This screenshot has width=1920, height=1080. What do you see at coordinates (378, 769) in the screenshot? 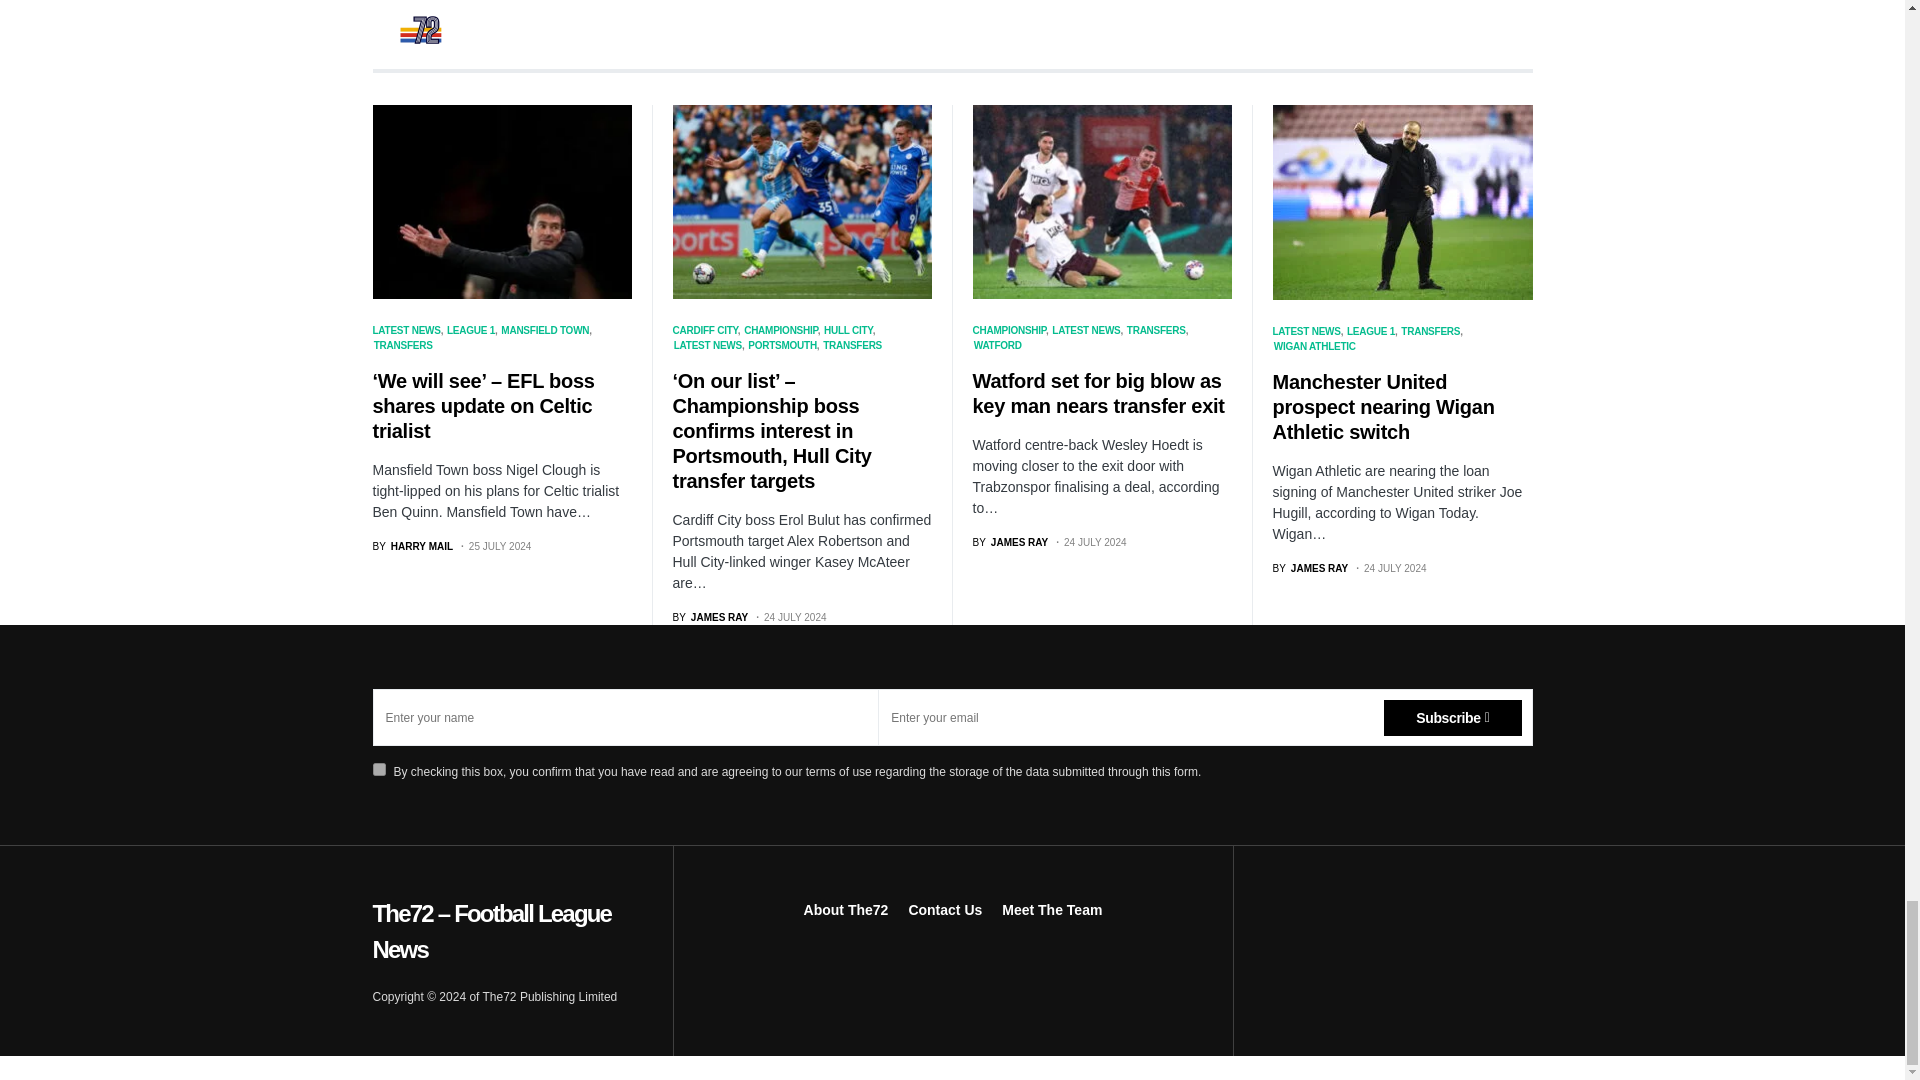
I see `on` at bounding box center [378, 769].